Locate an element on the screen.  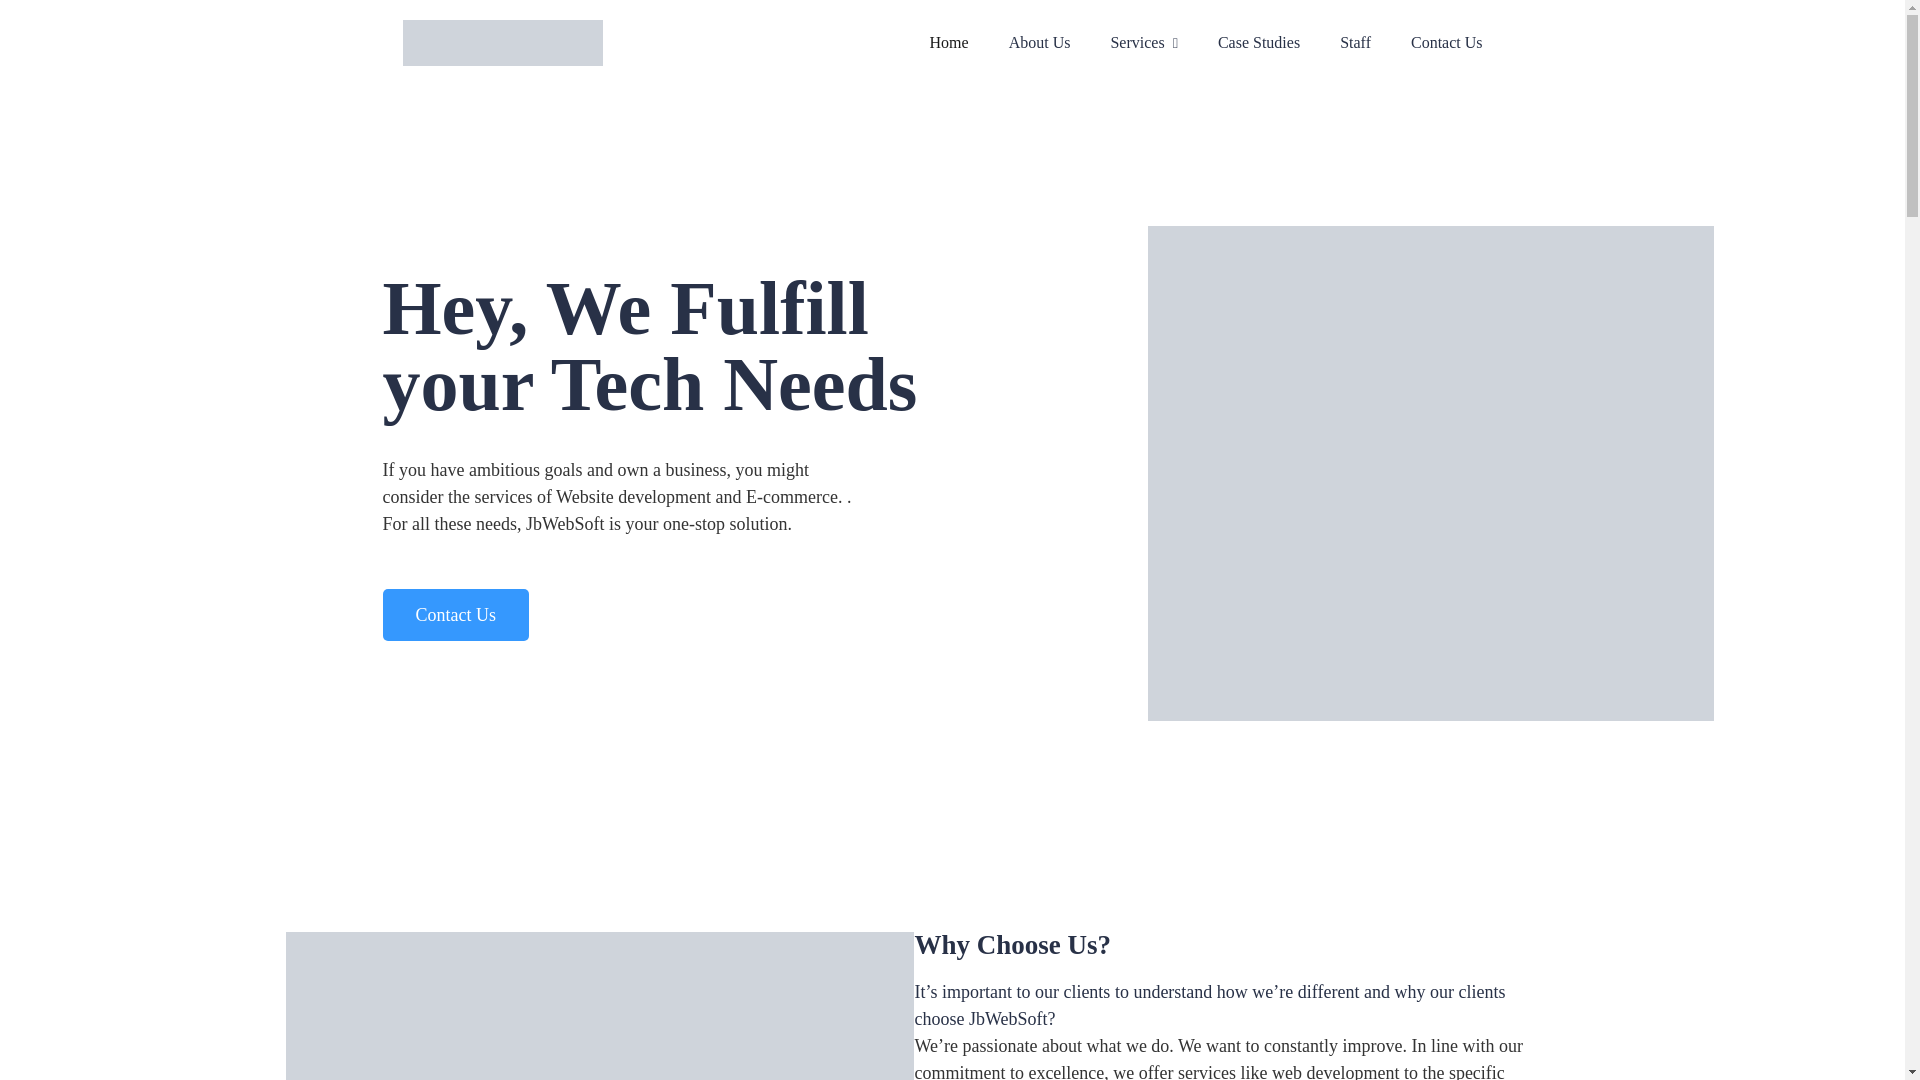
Contact Us is located at coordinates (456, 614).